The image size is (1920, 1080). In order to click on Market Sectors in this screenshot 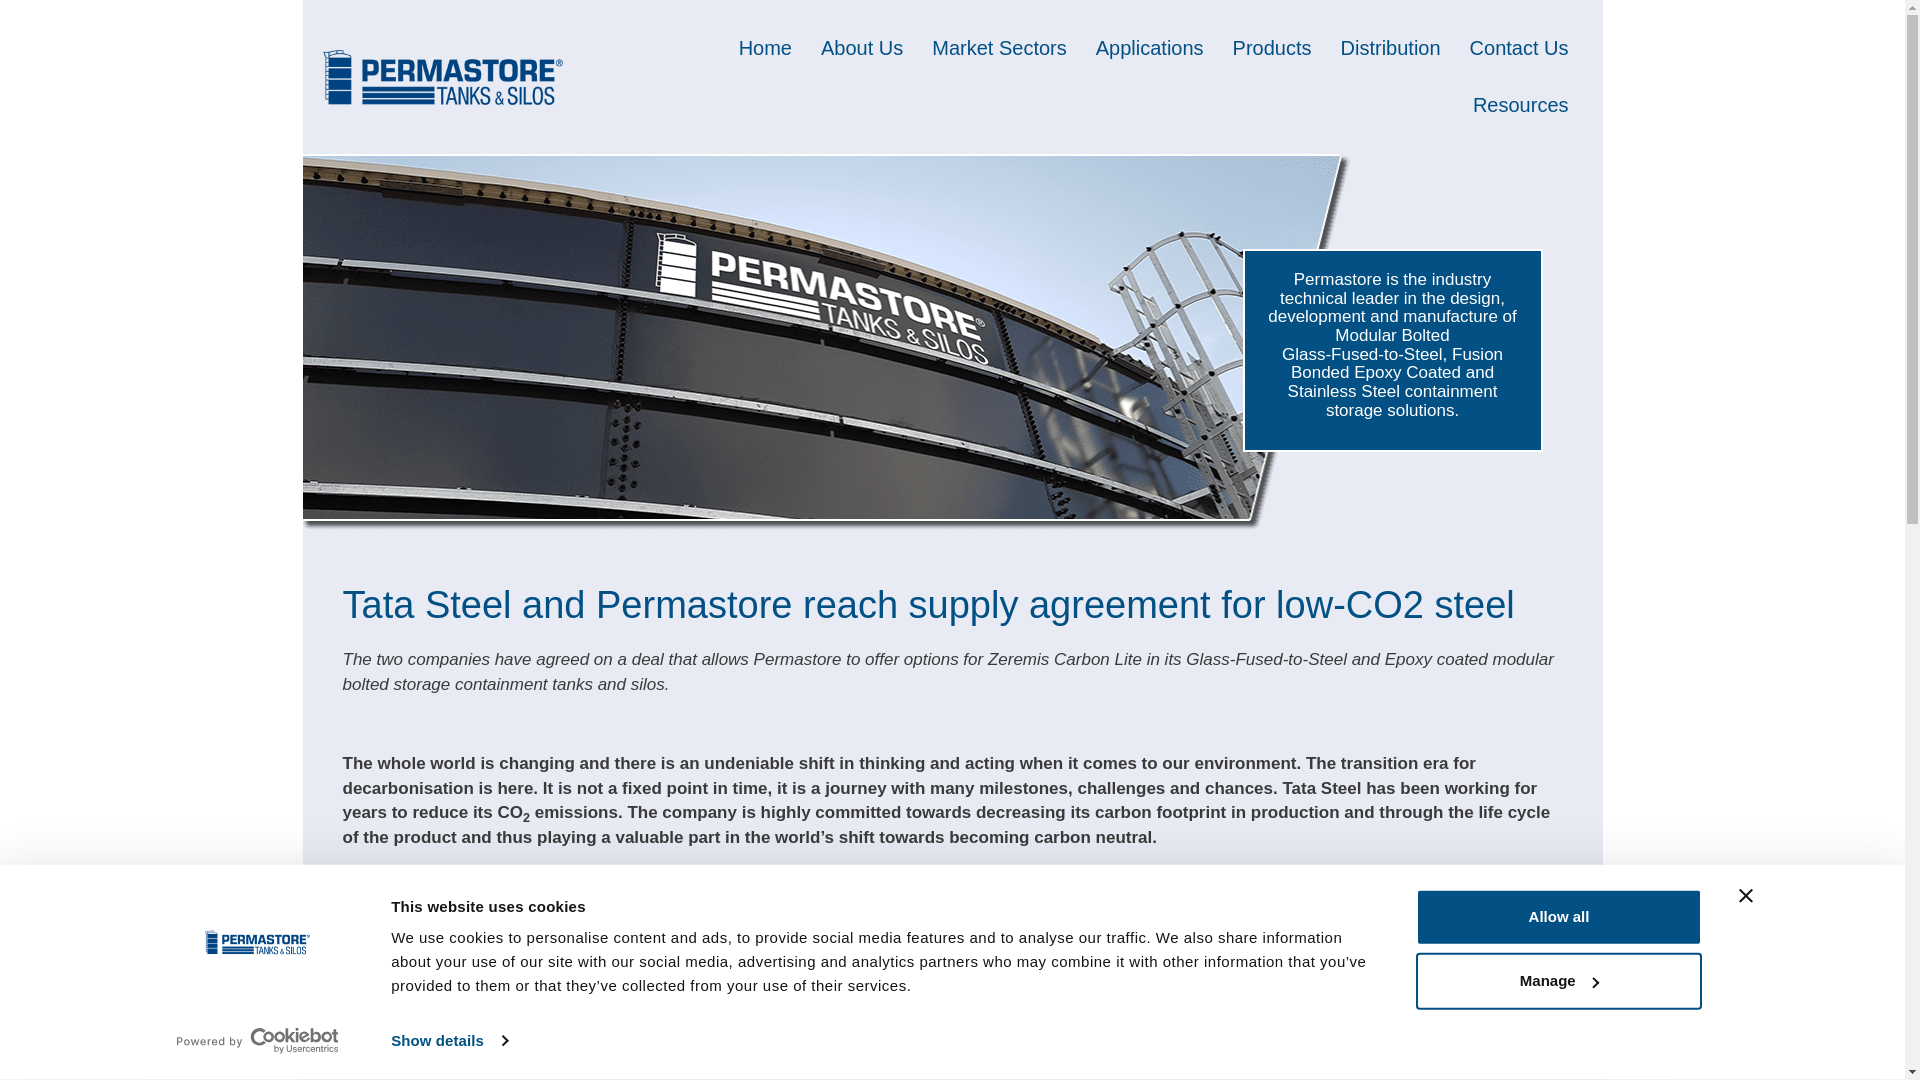, I will do `click(998, 48)`.